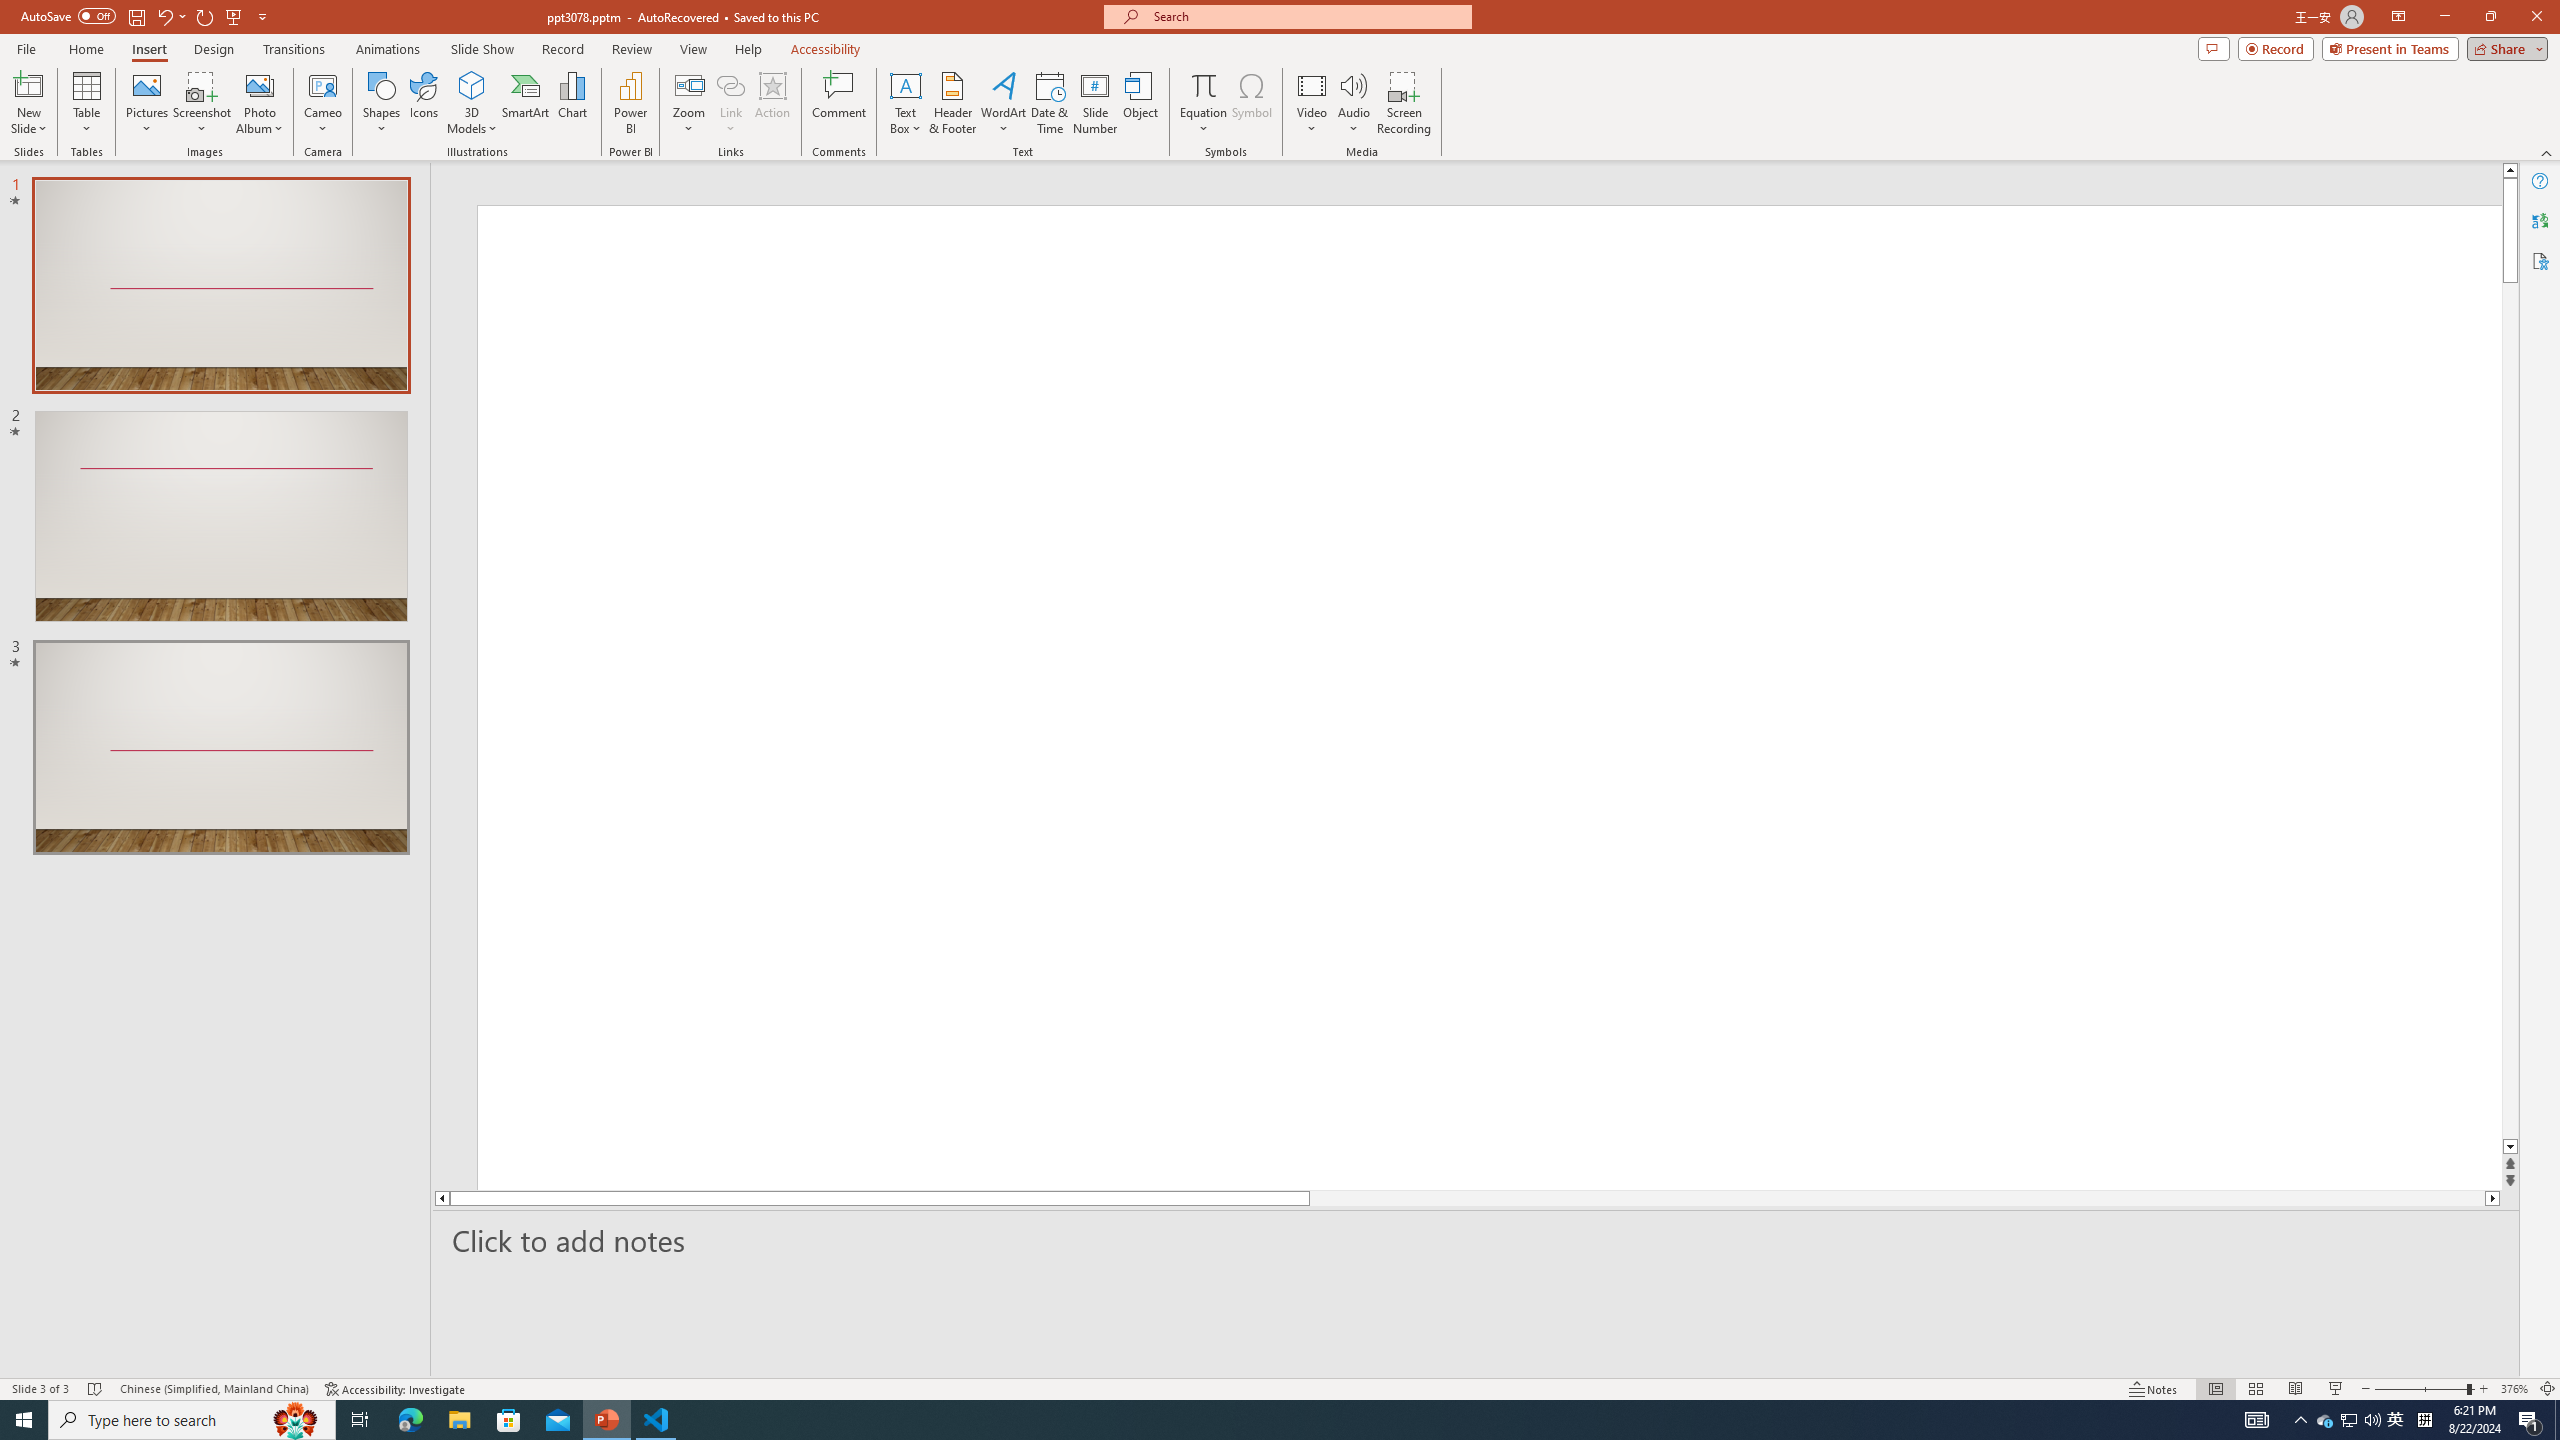  What do you see at coordinates (259, 85) in the screenshot?
I see `New Photo Album...` at bounding box center [259, 85].